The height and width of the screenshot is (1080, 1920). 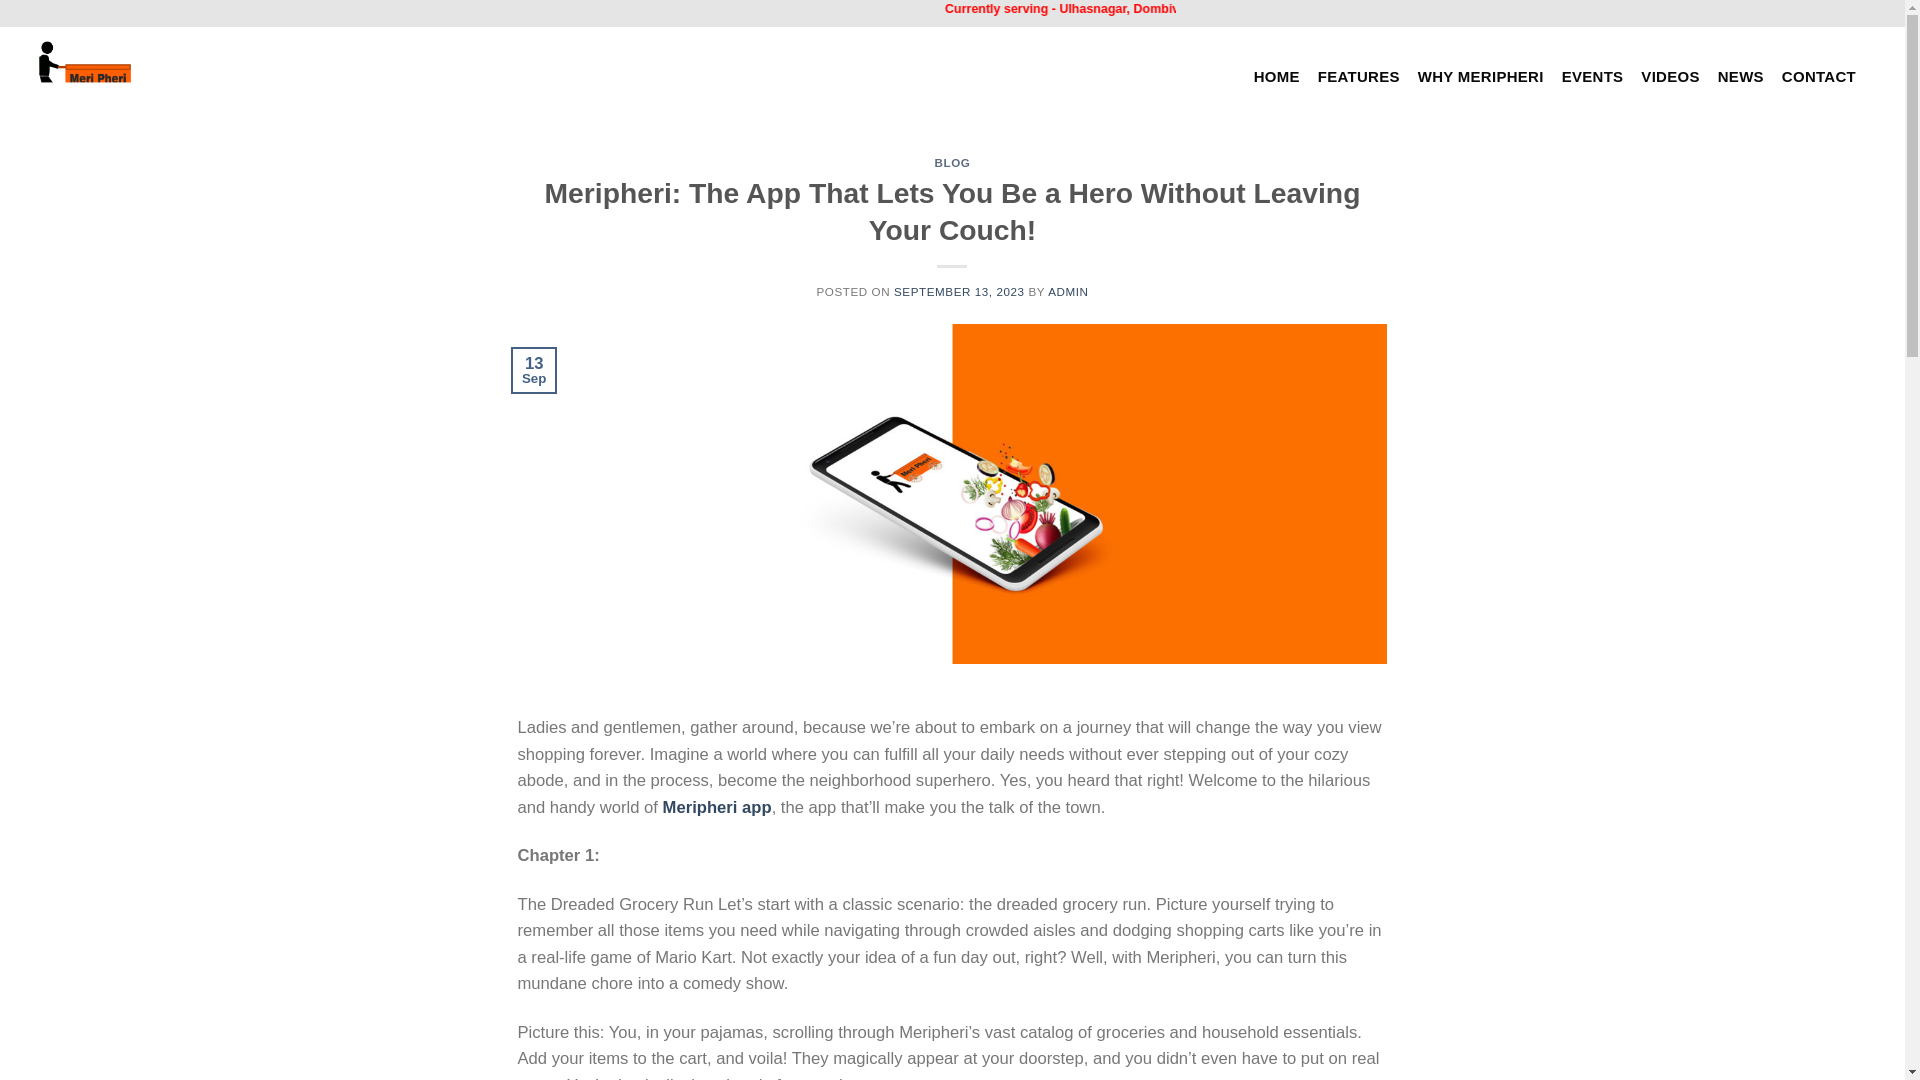 What do you see at coordinates (716, 807) in the screenshot?
I see `Meripheri app` at bounding box center [716, 807].